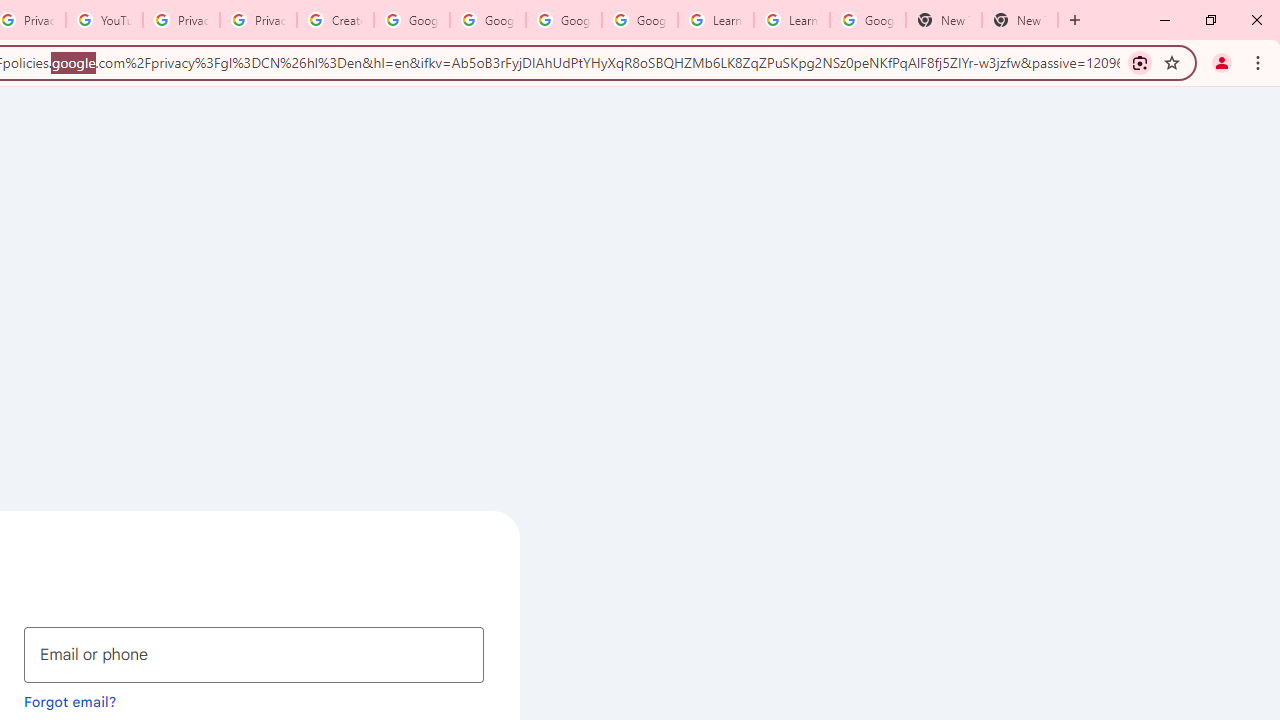  Describe the element at coordinates (335, 20) in the screenshot. I see `Create your Google Account` at that location.